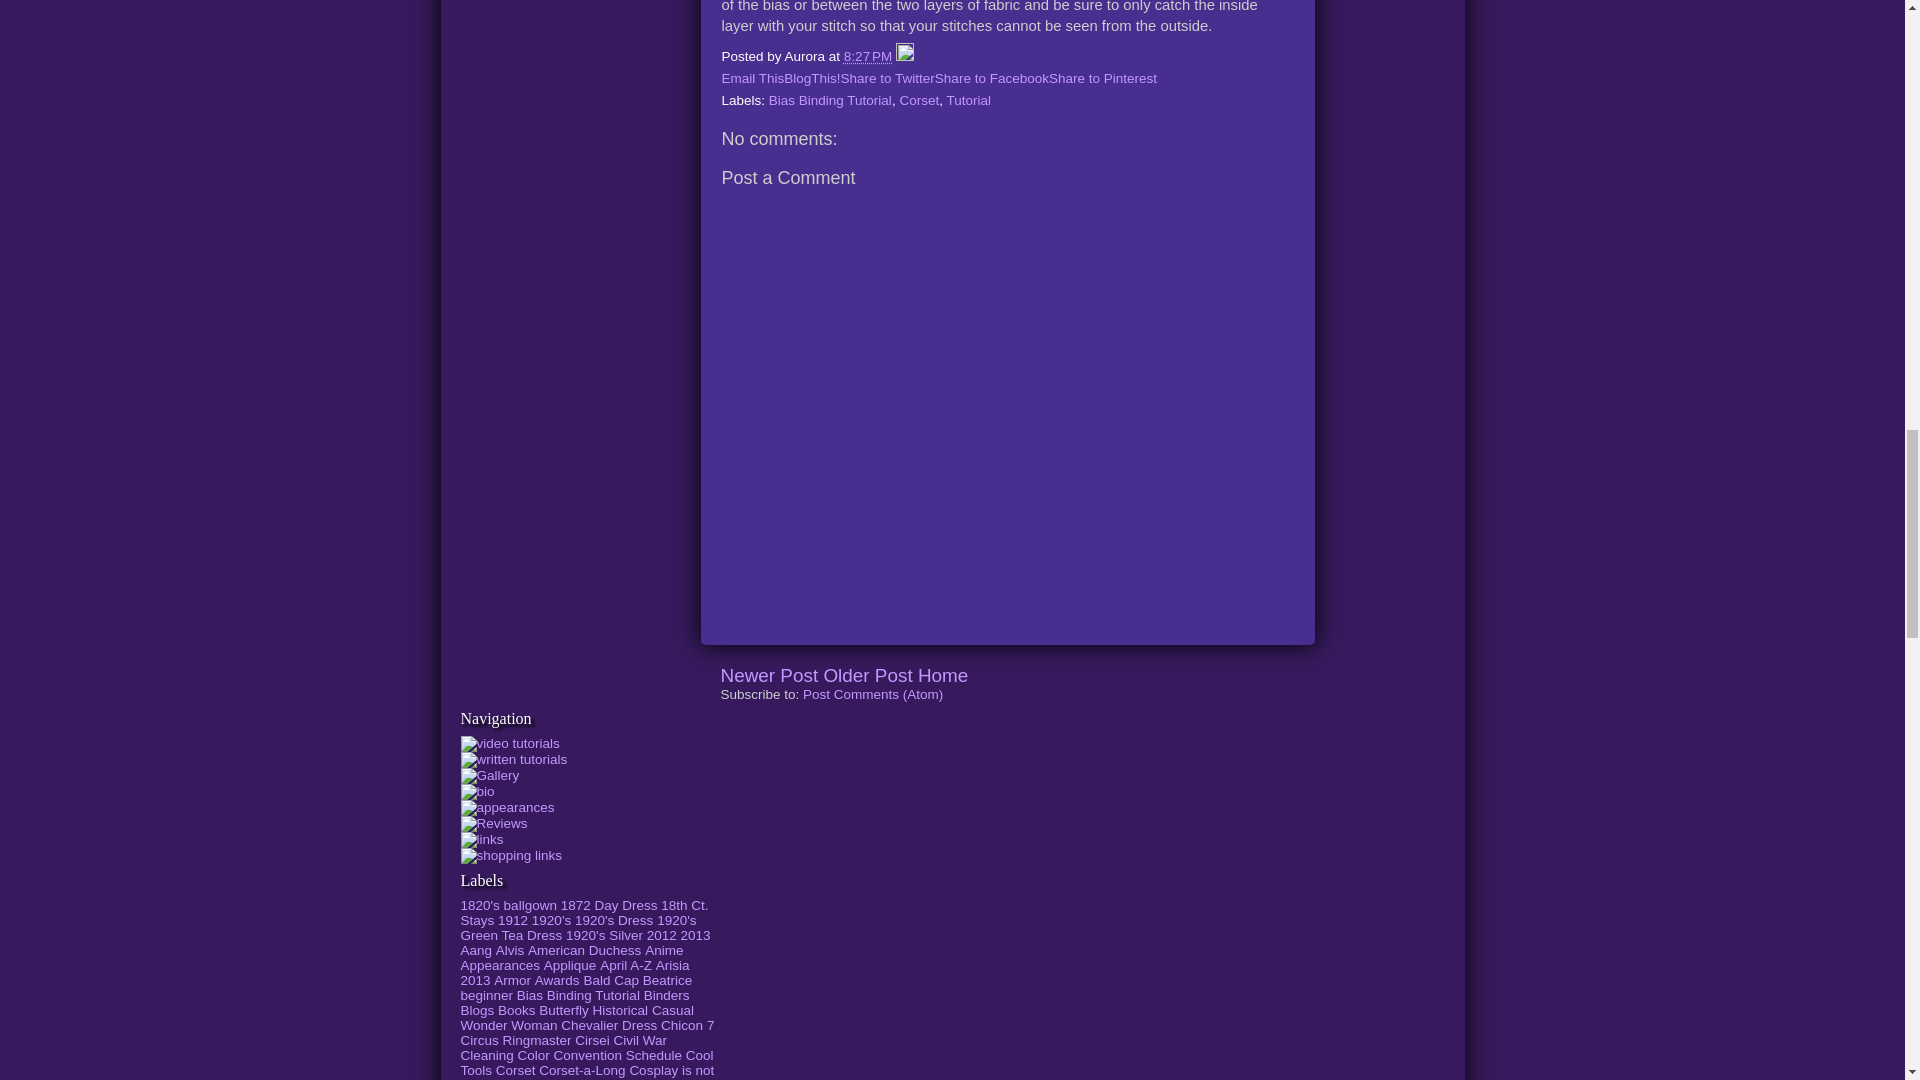 This screenshot has width=1920, height=1080. I want to click on Share to Facebook, so click(992, 78).